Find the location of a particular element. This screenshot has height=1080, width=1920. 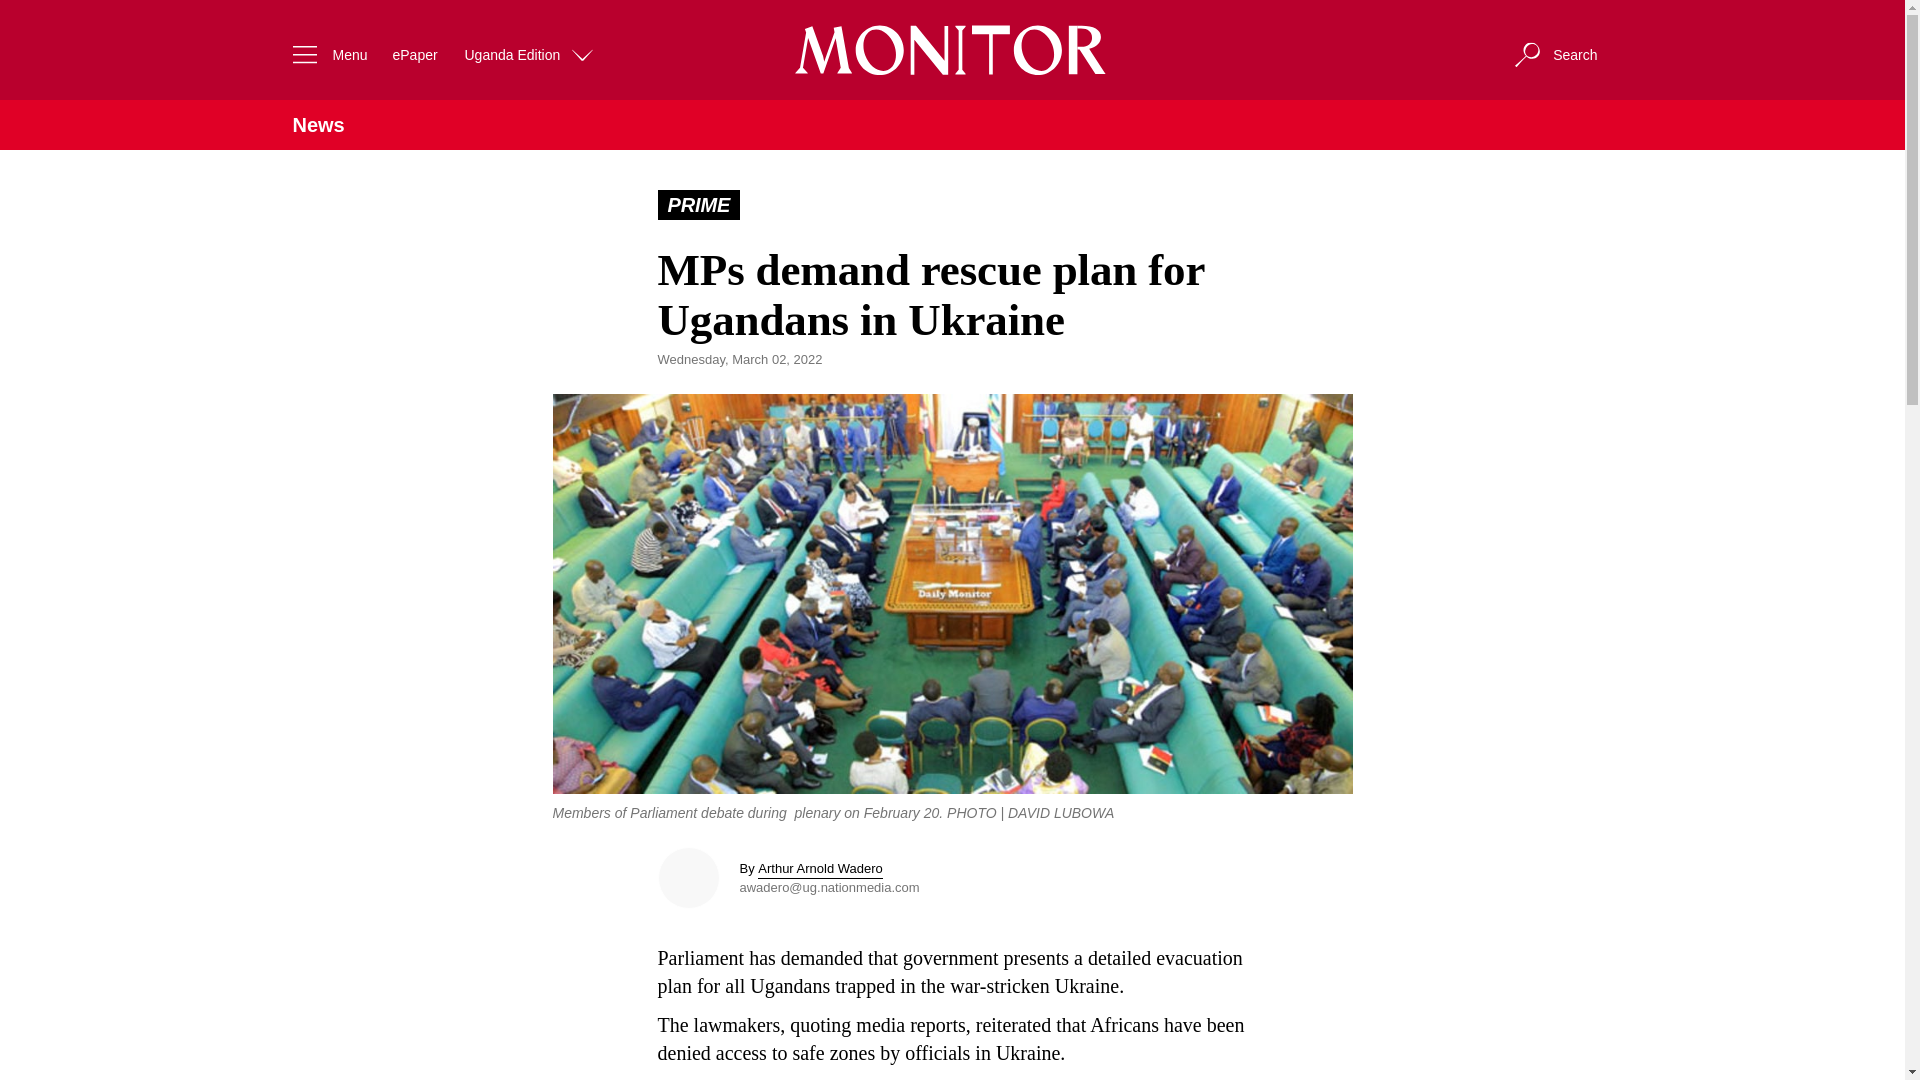

Menu is located at coordinates (324, 54).